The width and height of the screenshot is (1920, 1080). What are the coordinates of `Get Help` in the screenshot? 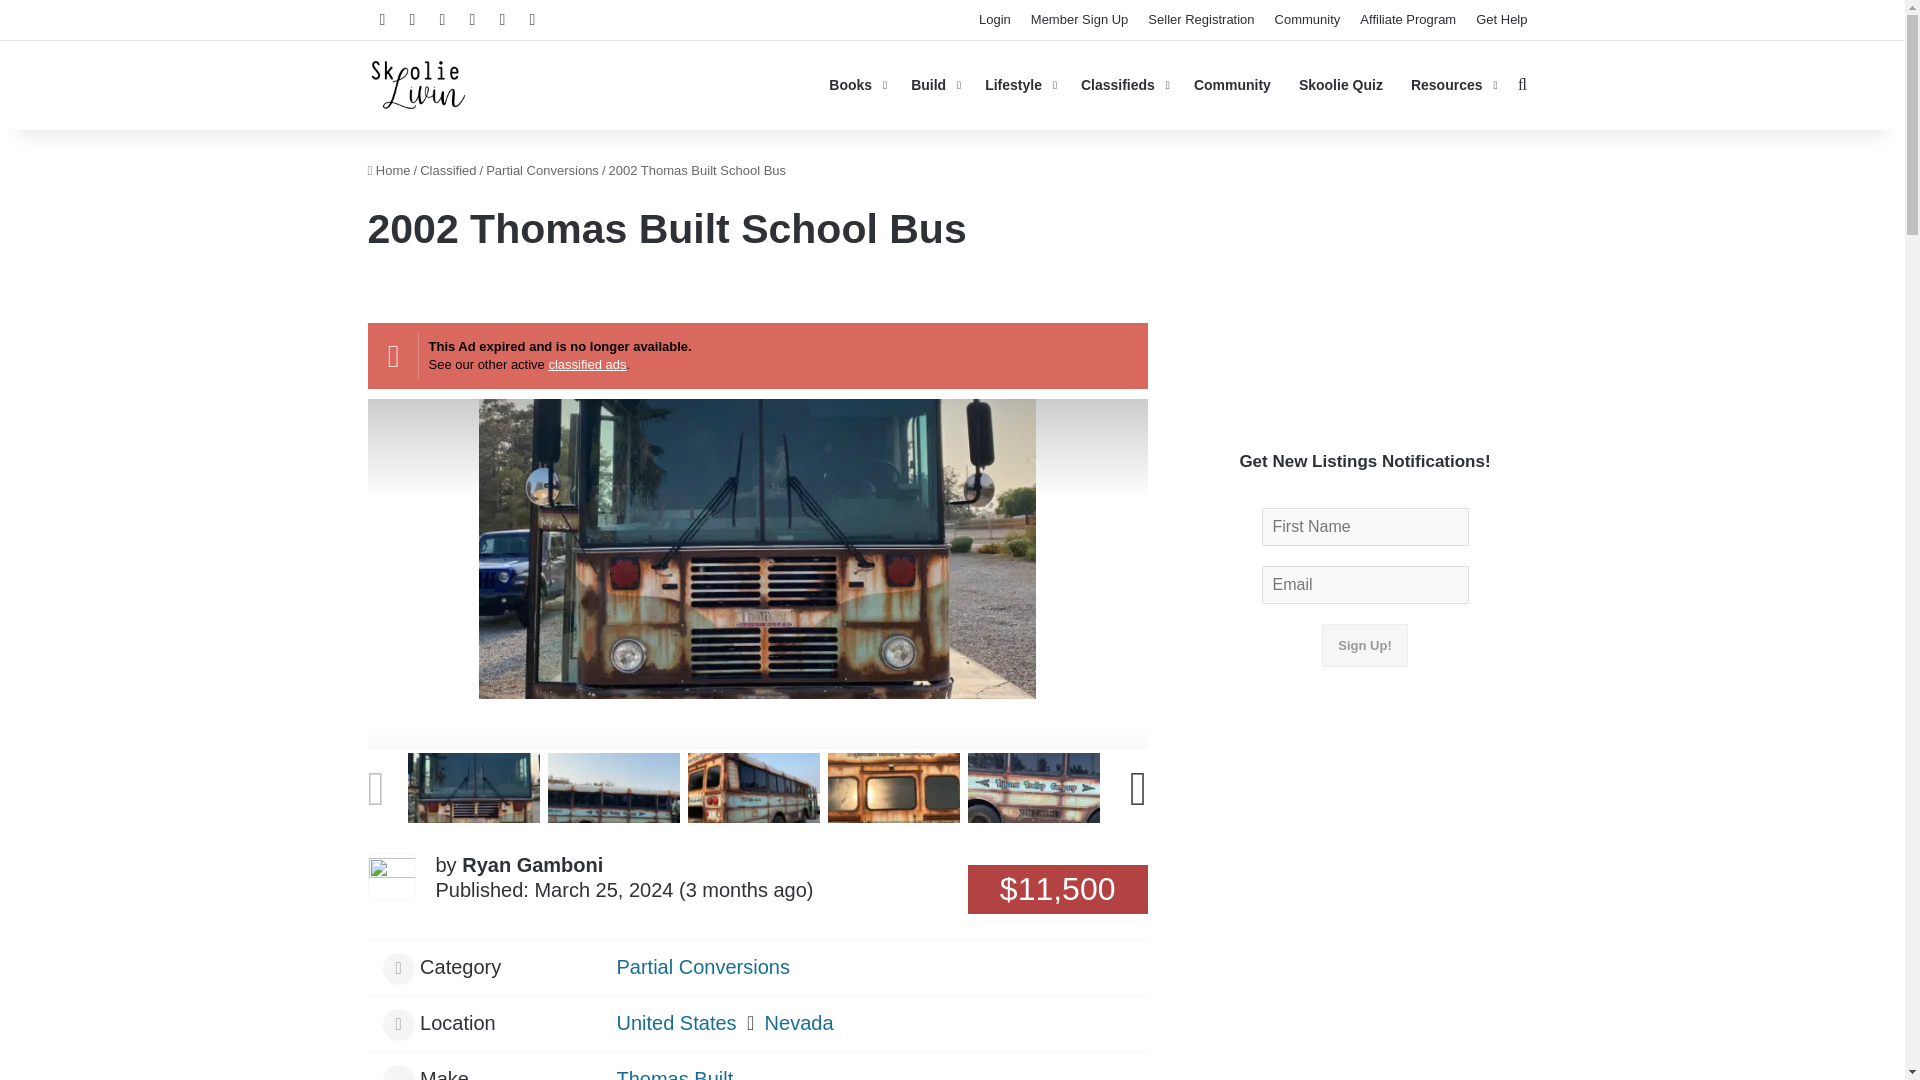 It's located at (1502, 20).